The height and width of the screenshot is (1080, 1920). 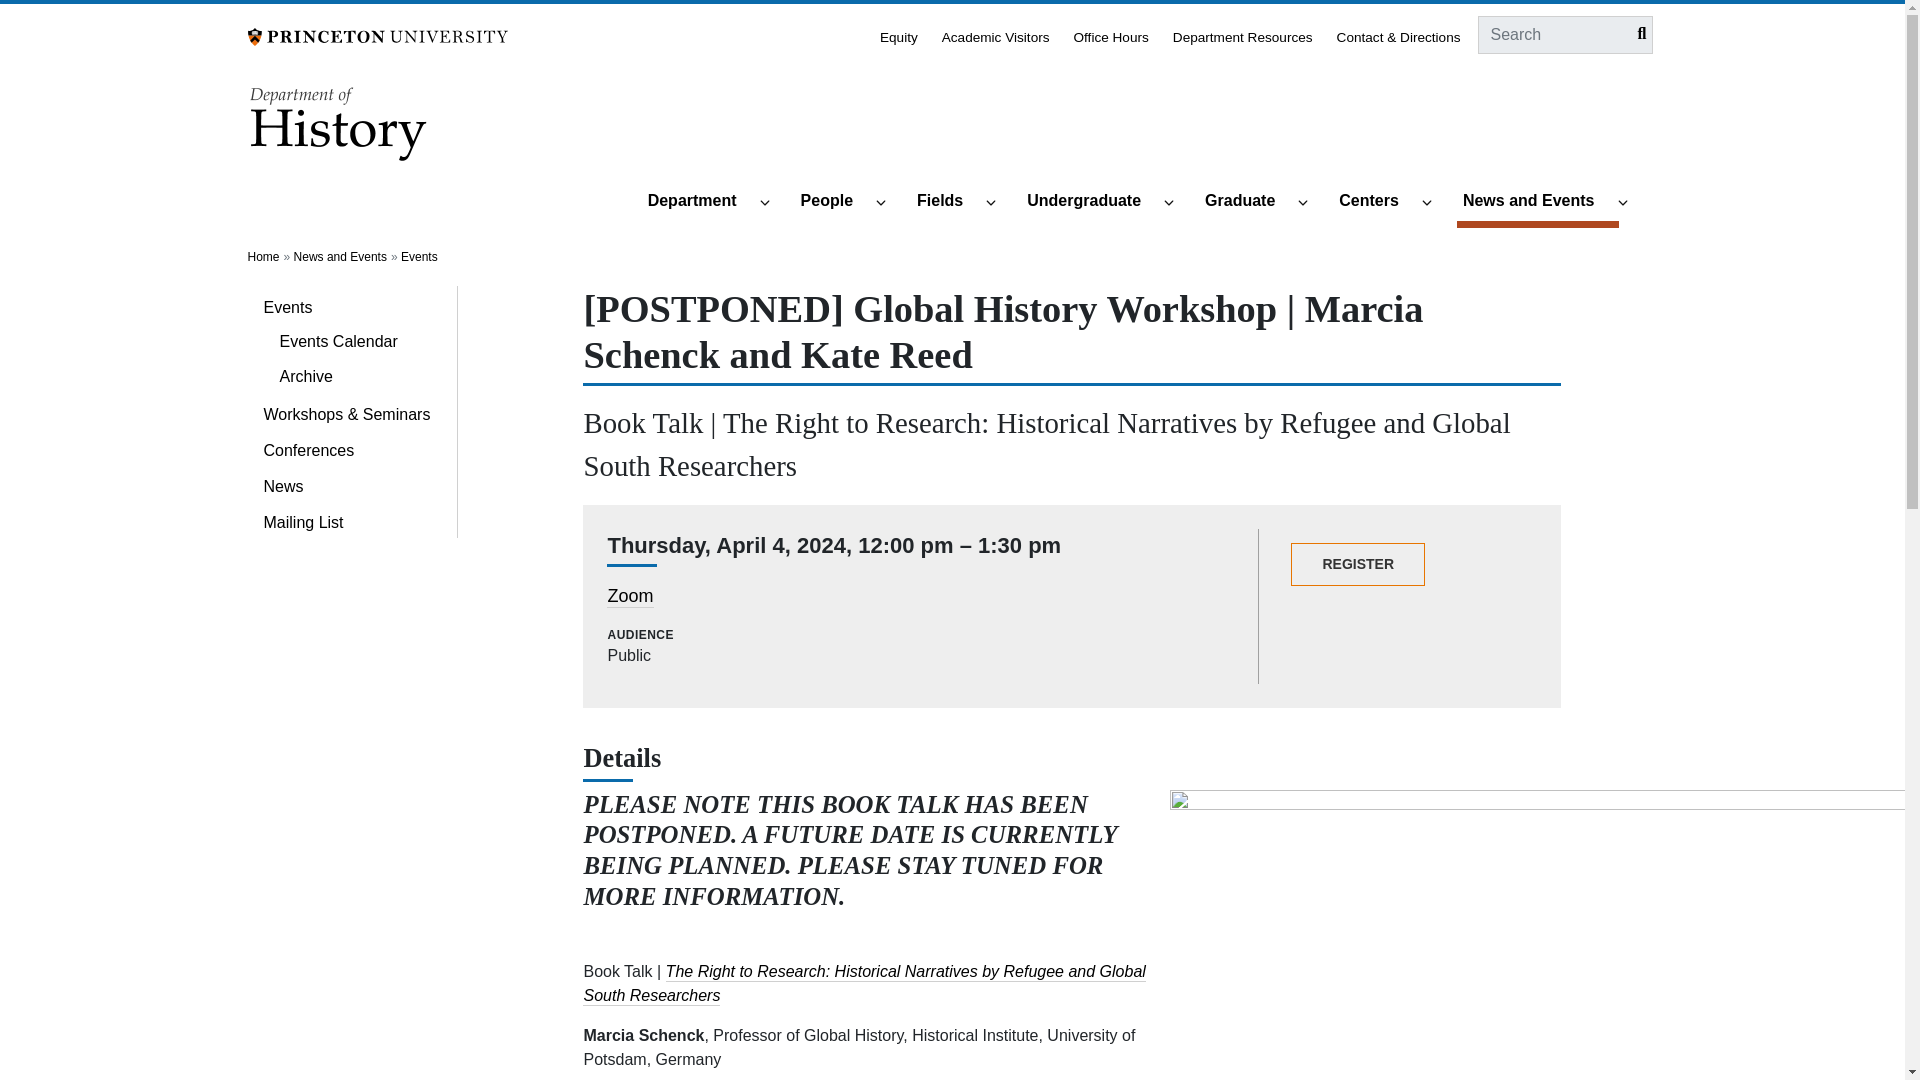 What do you see at coordinates (948, 202) in the screenshot?
I see `Fields` at bounding box center [948, 202].